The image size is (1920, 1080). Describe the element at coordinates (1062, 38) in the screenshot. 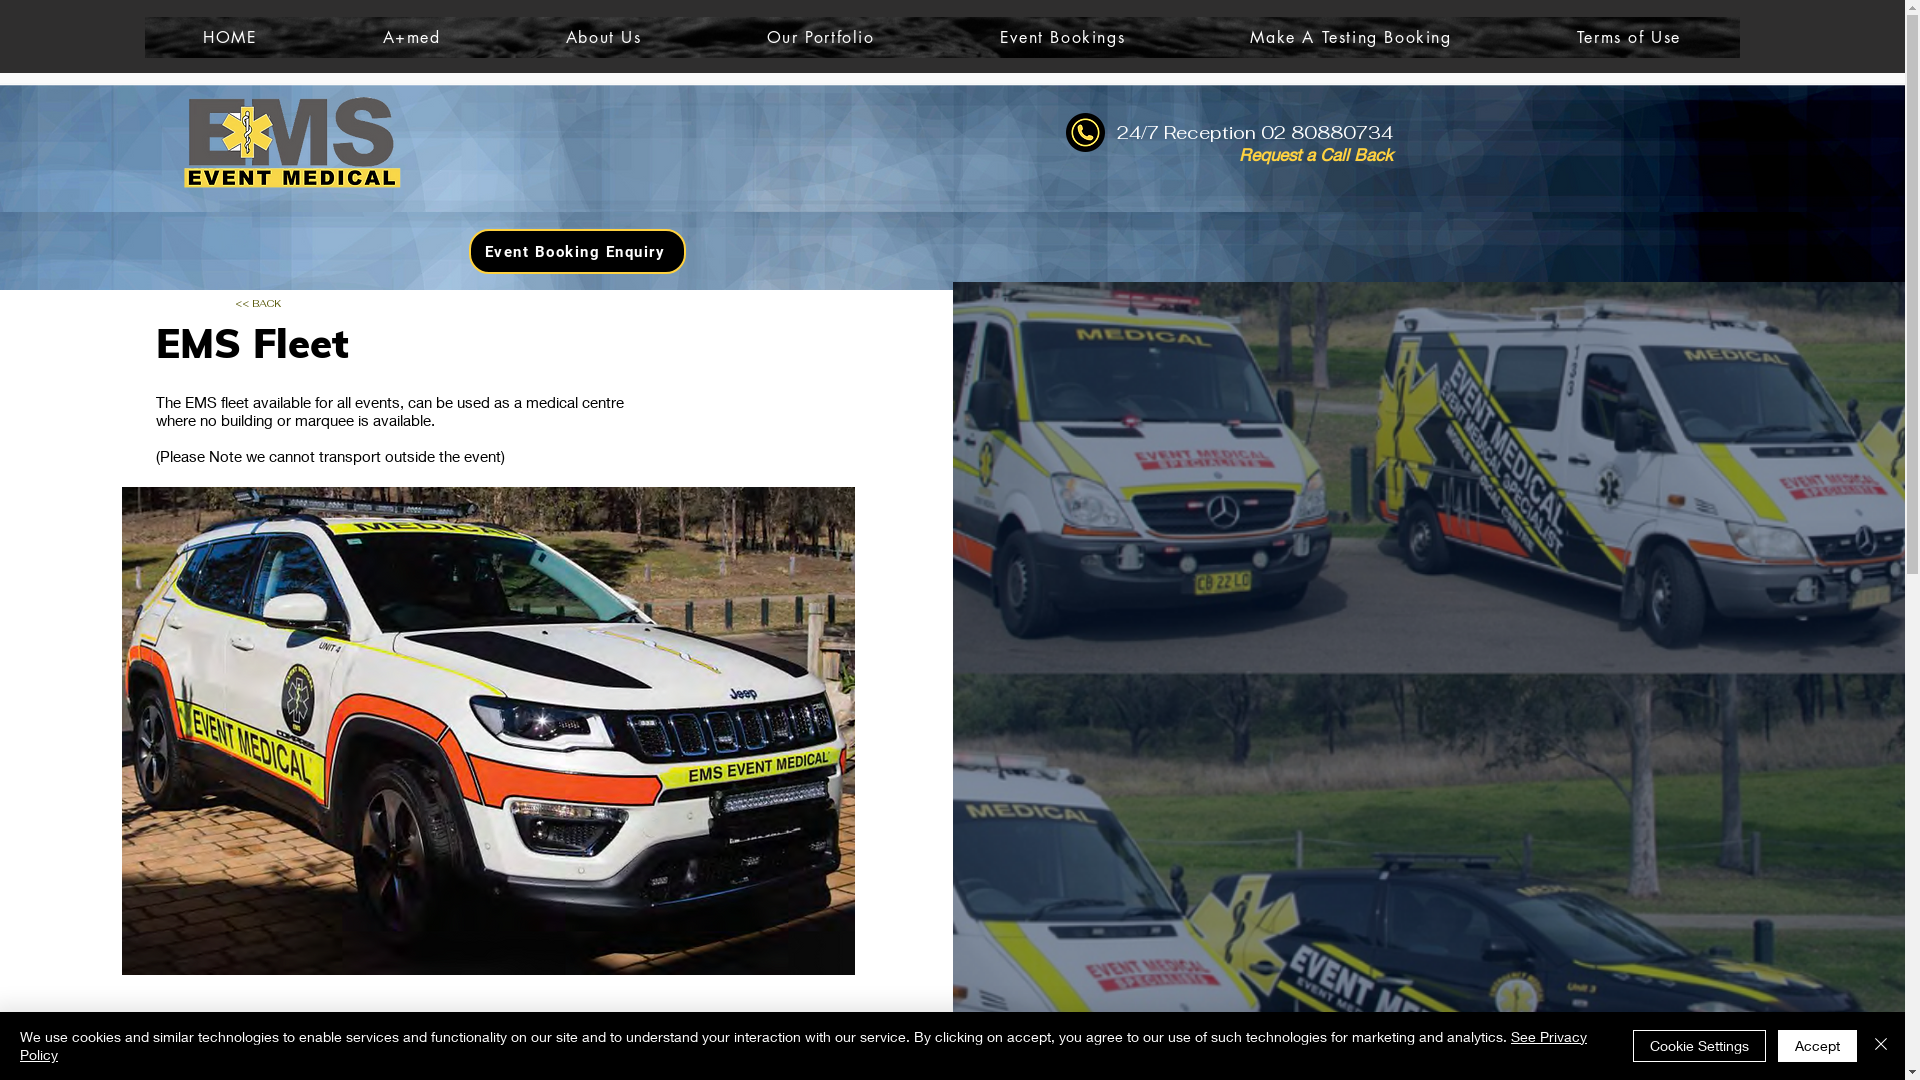

I see `Event Bookings` at that location.